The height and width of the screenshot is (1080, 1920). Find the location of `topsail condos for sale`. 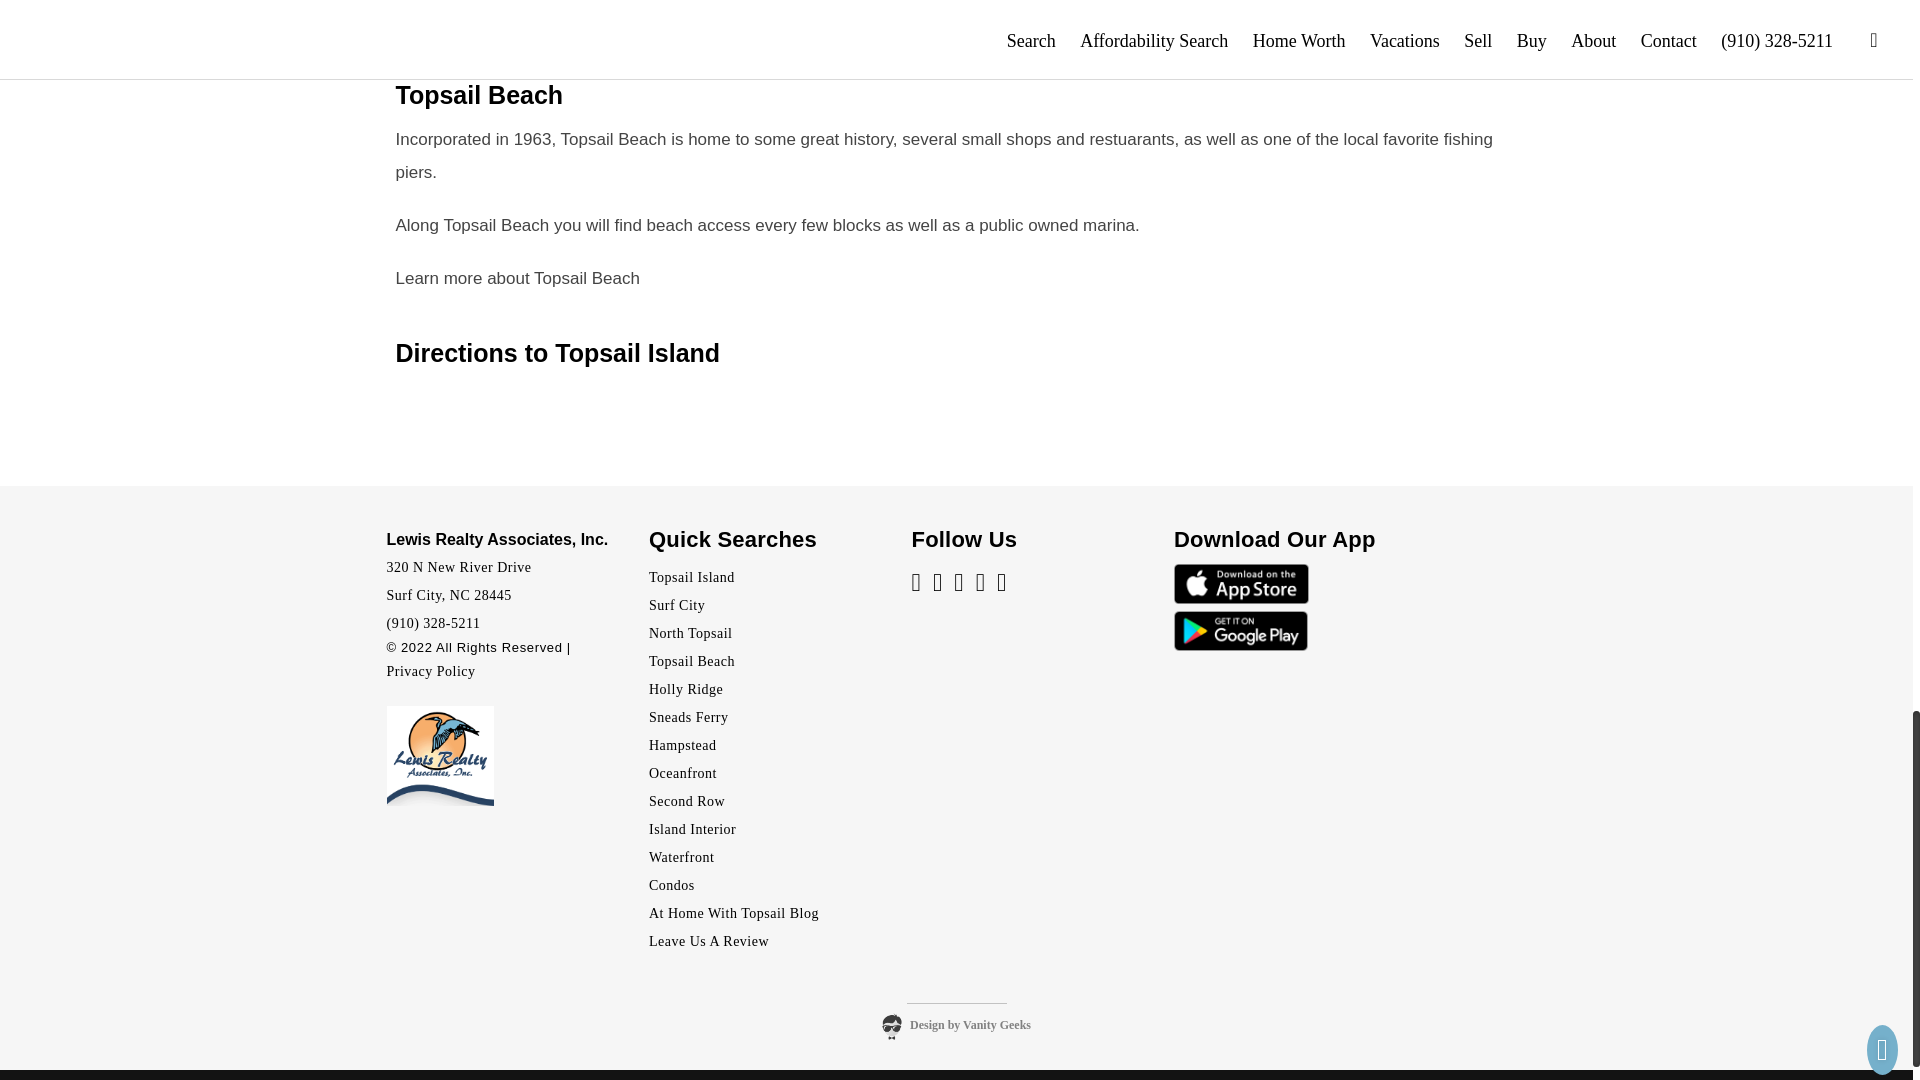

topsail condos for sale is located at coordinates (672, 886).